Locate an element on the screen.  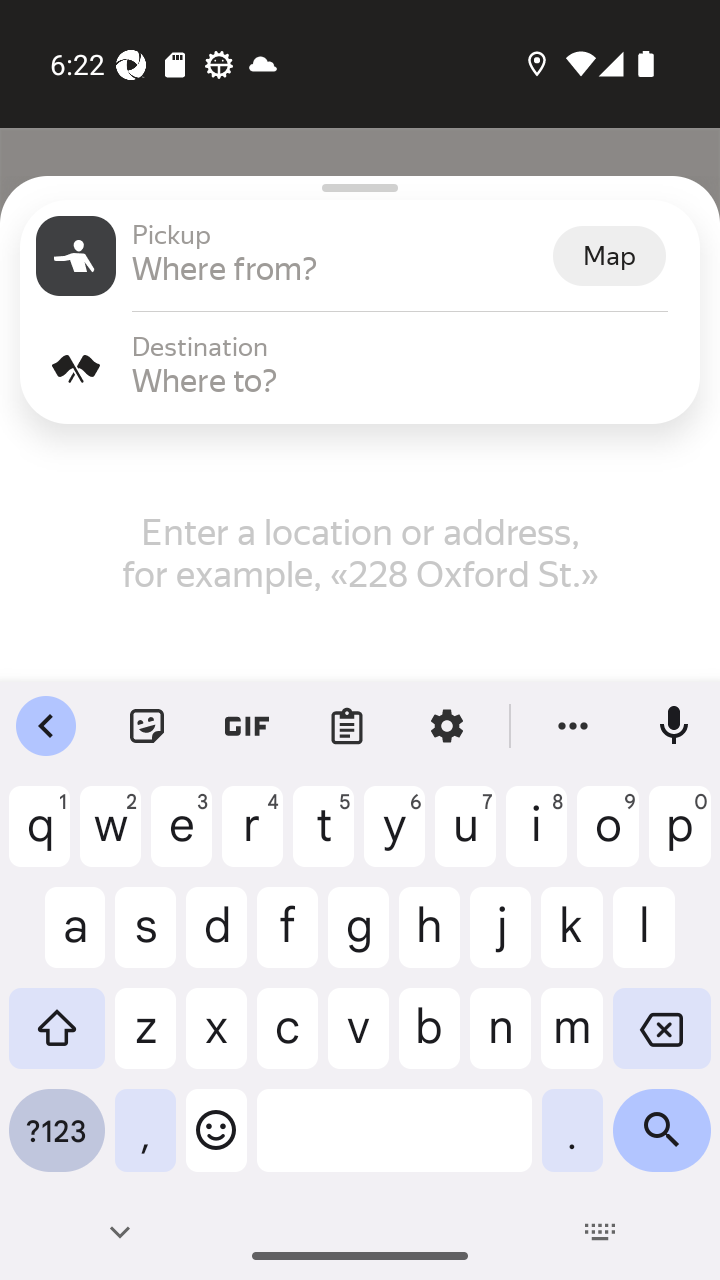
Map is located at coordinates (609, 256).